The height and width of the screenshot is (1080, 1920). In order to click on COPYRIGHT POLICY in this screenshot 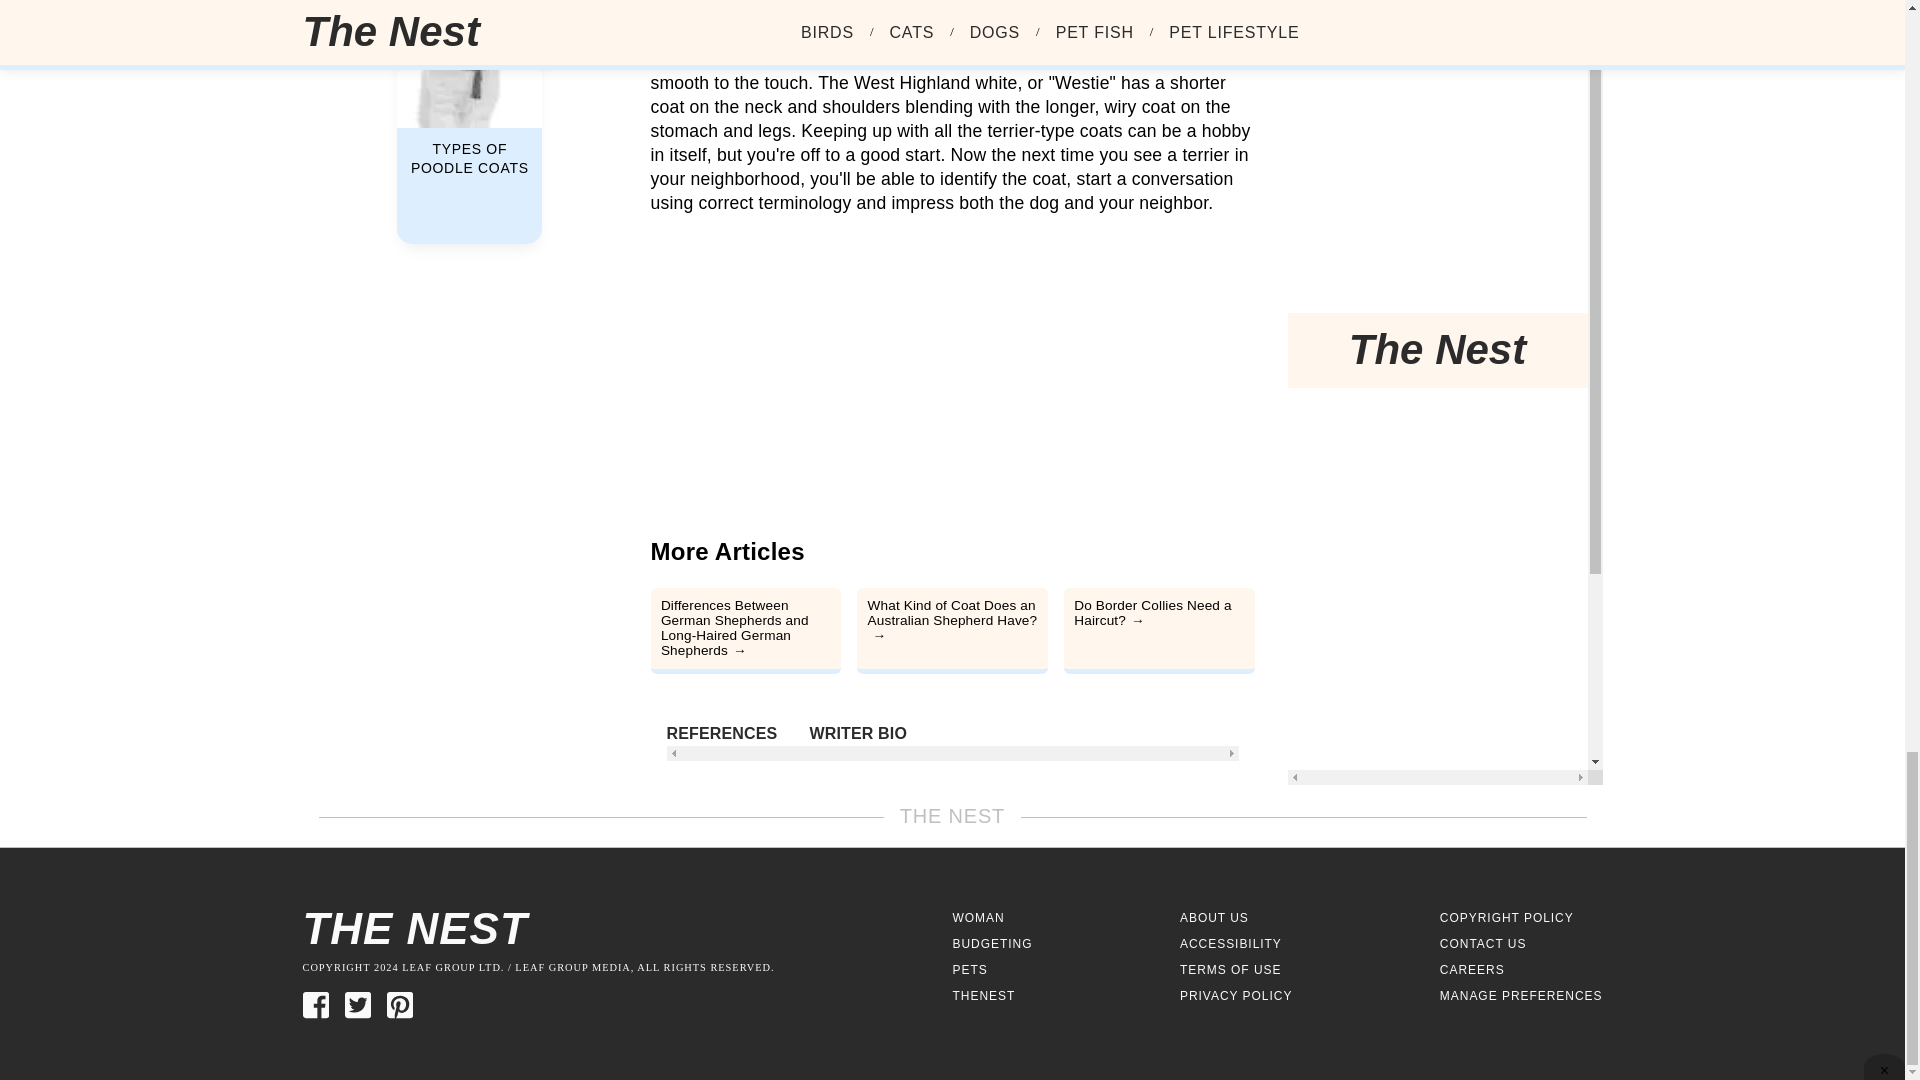, I will do `click(1507, 918)`.